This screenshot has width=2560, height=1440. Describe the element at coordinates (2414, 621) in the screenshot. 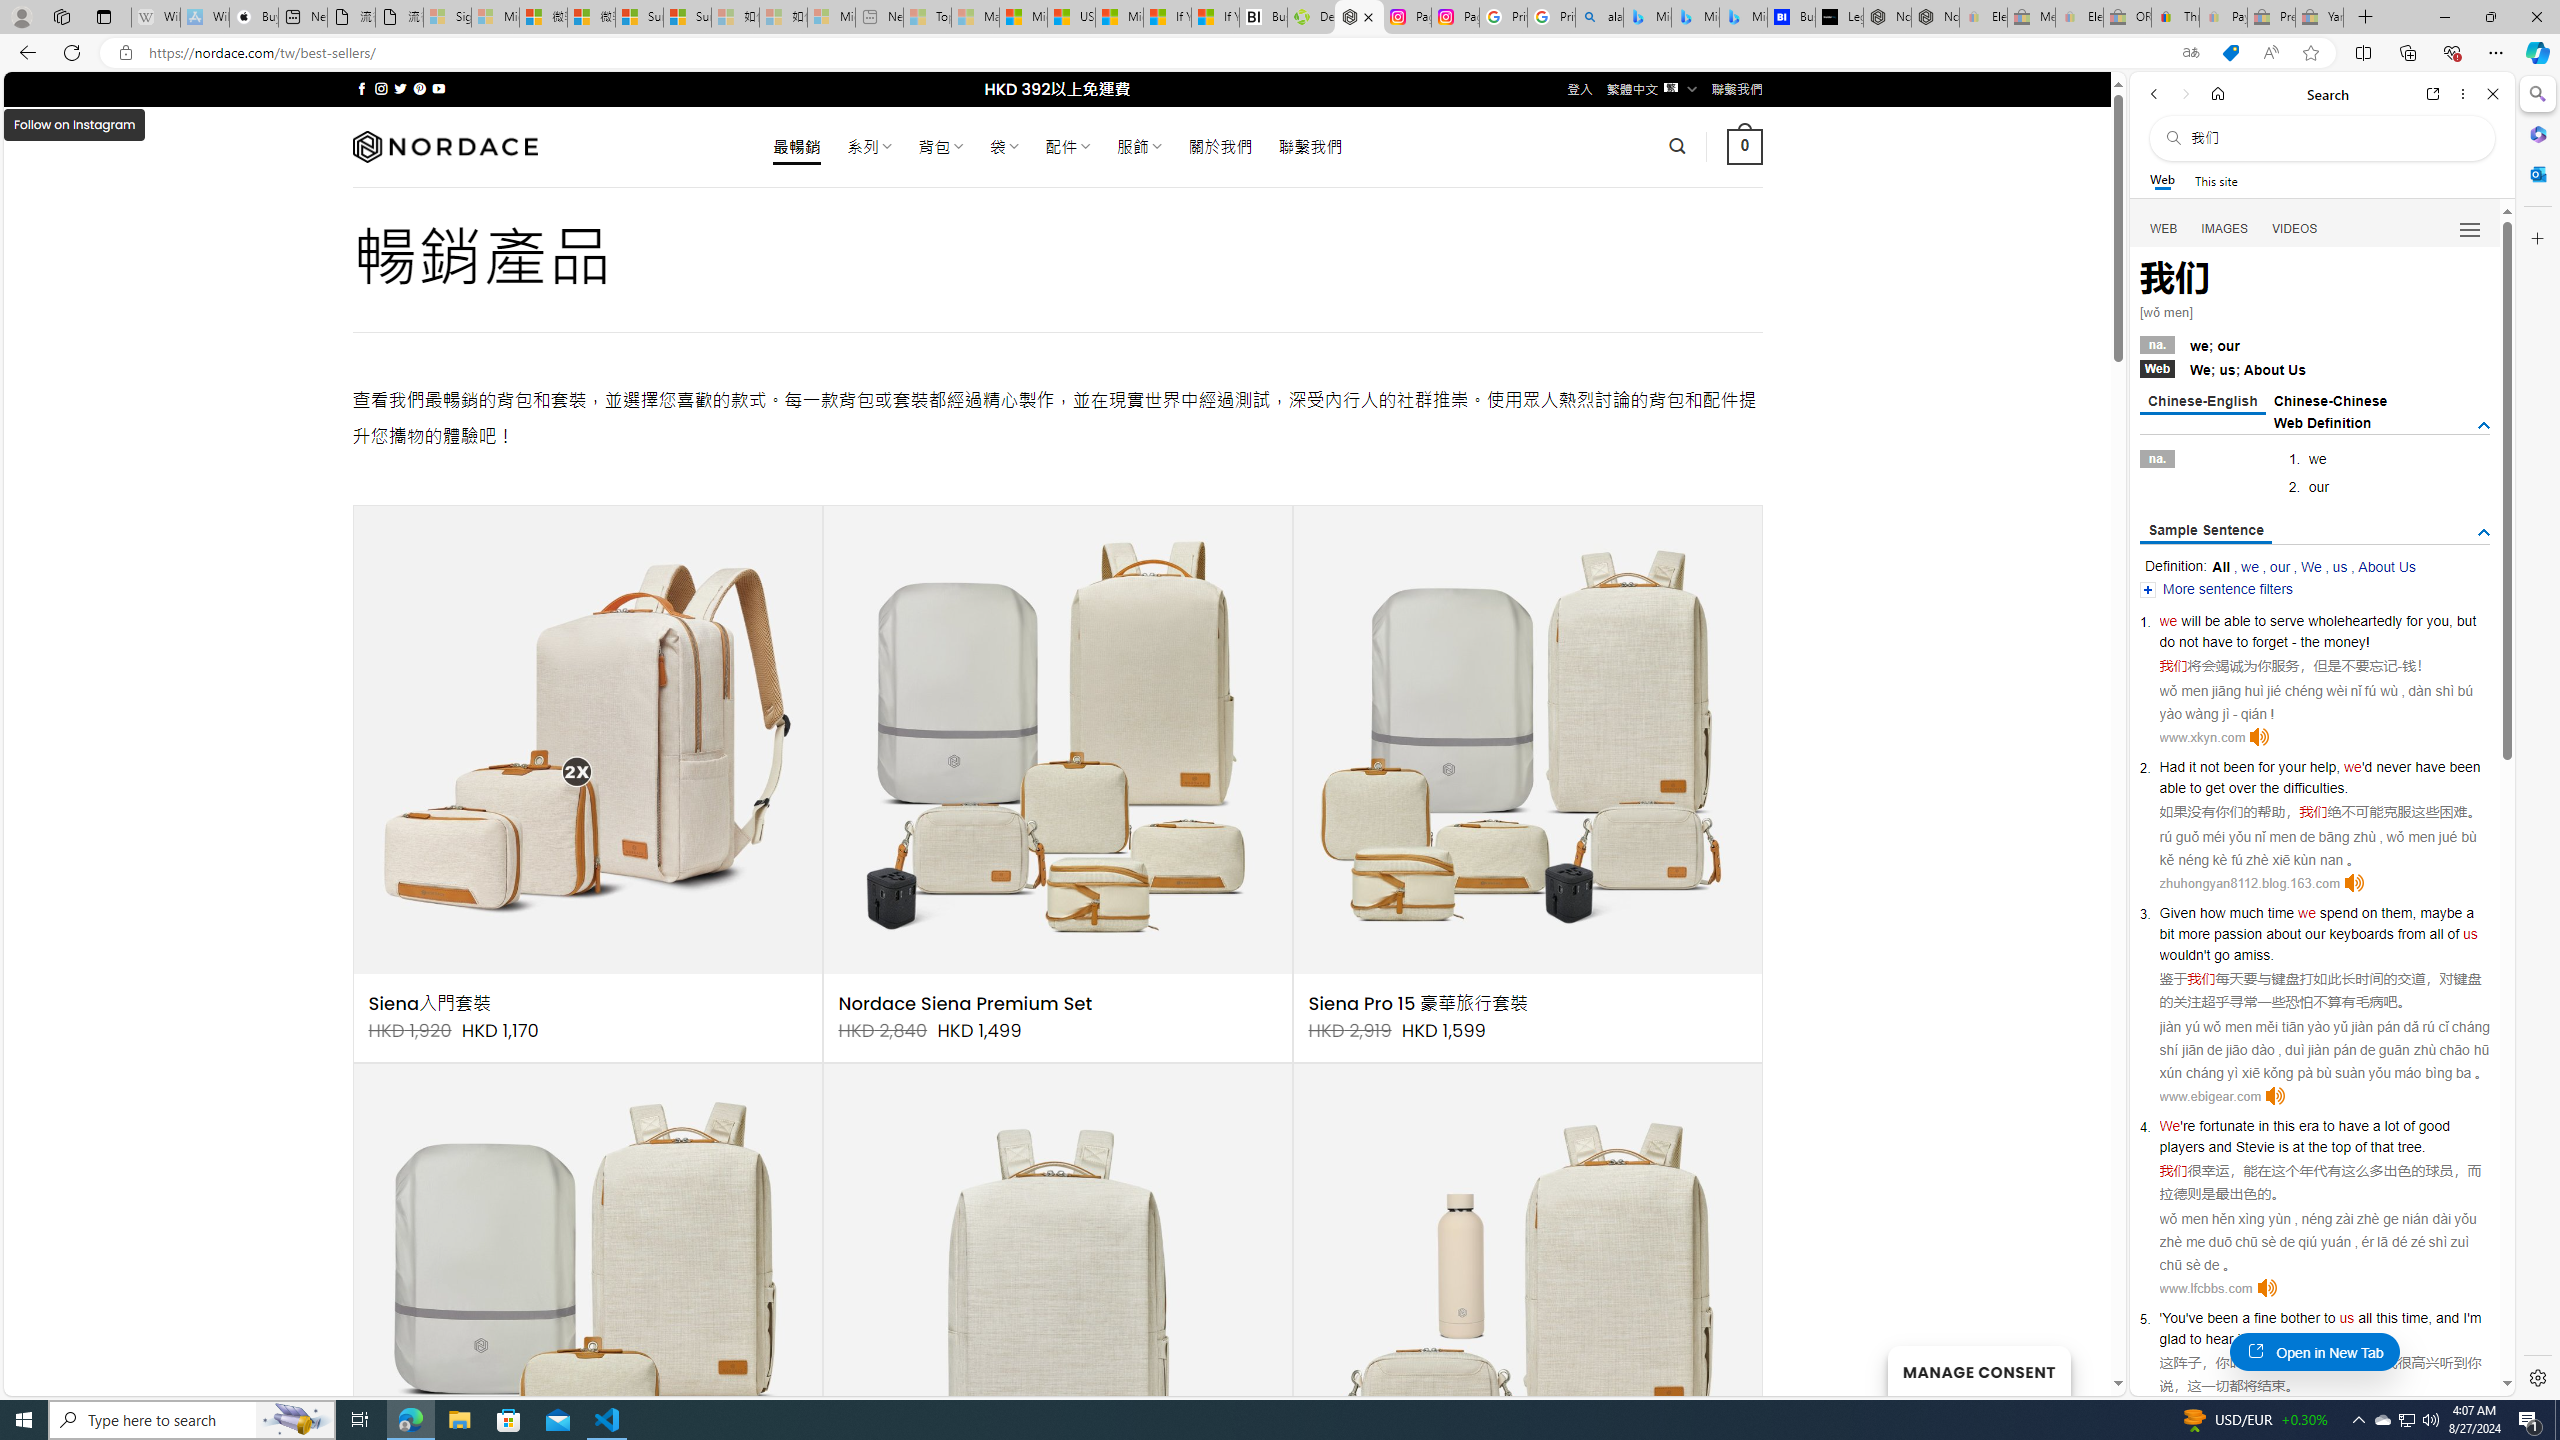

I see `for` at that location.